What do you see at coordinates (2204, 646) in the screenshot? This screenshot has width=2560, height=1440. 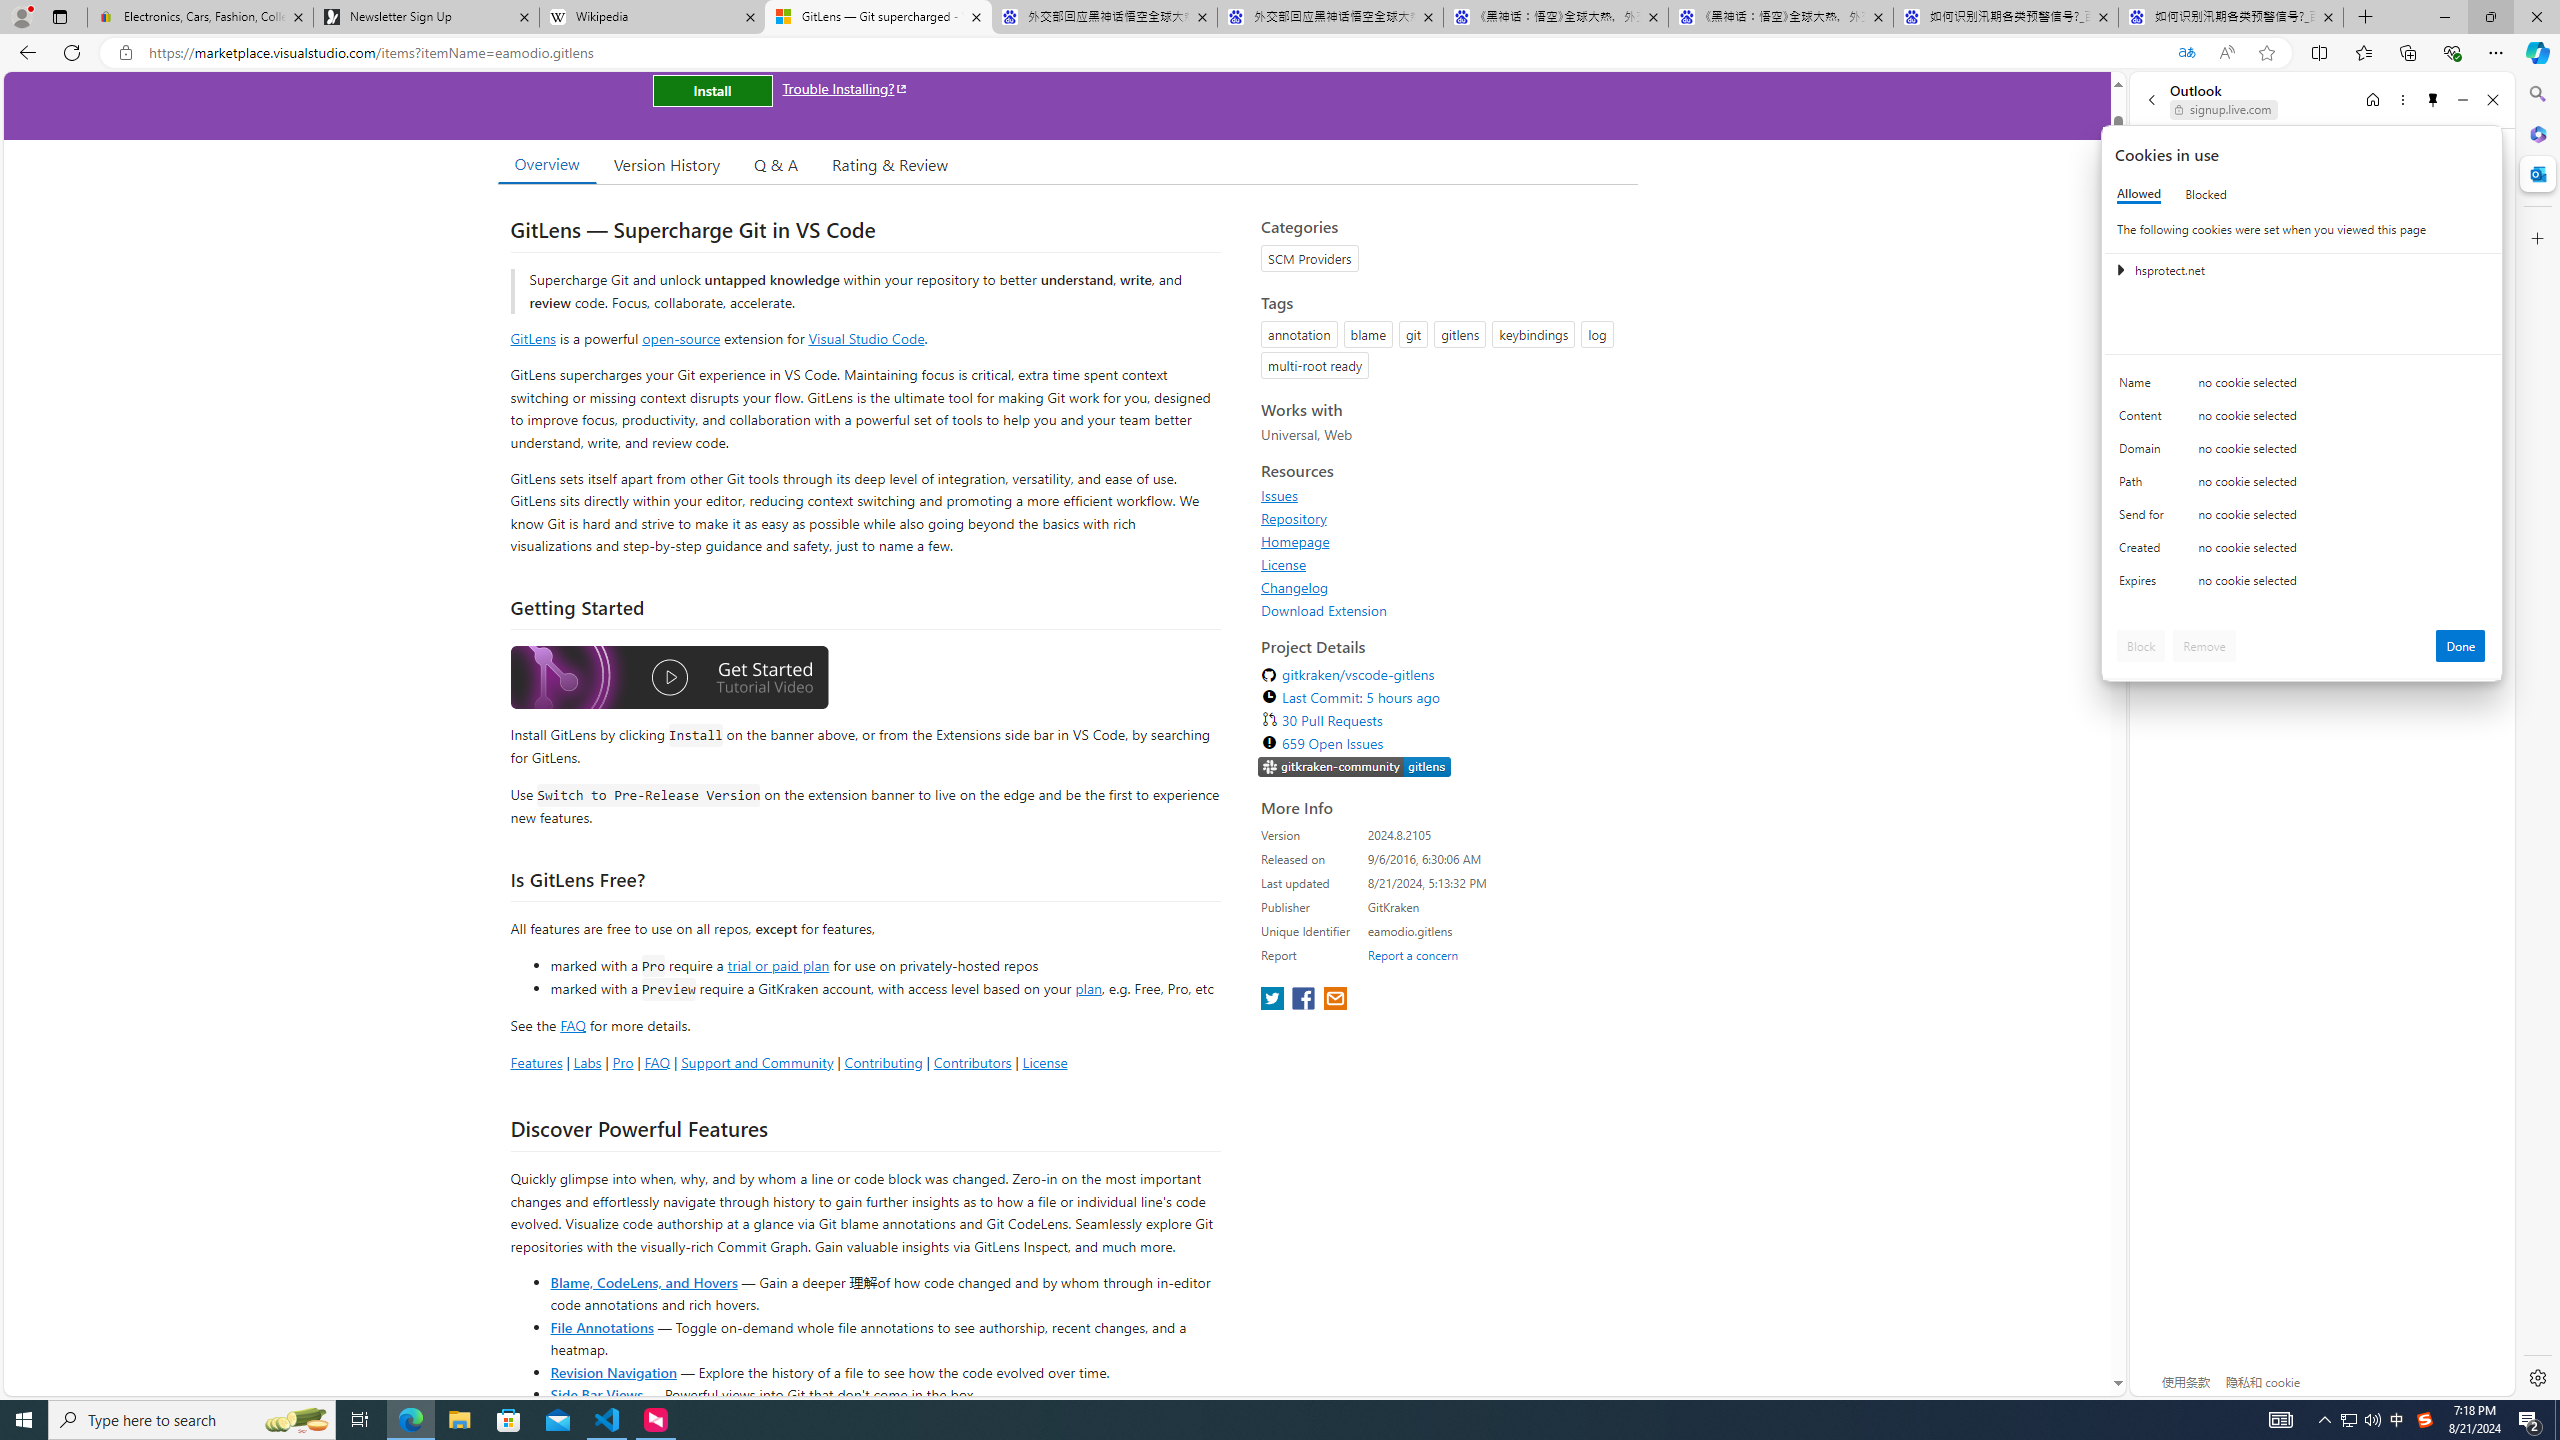 I see `Remove` at bounding box center [2204, 646].